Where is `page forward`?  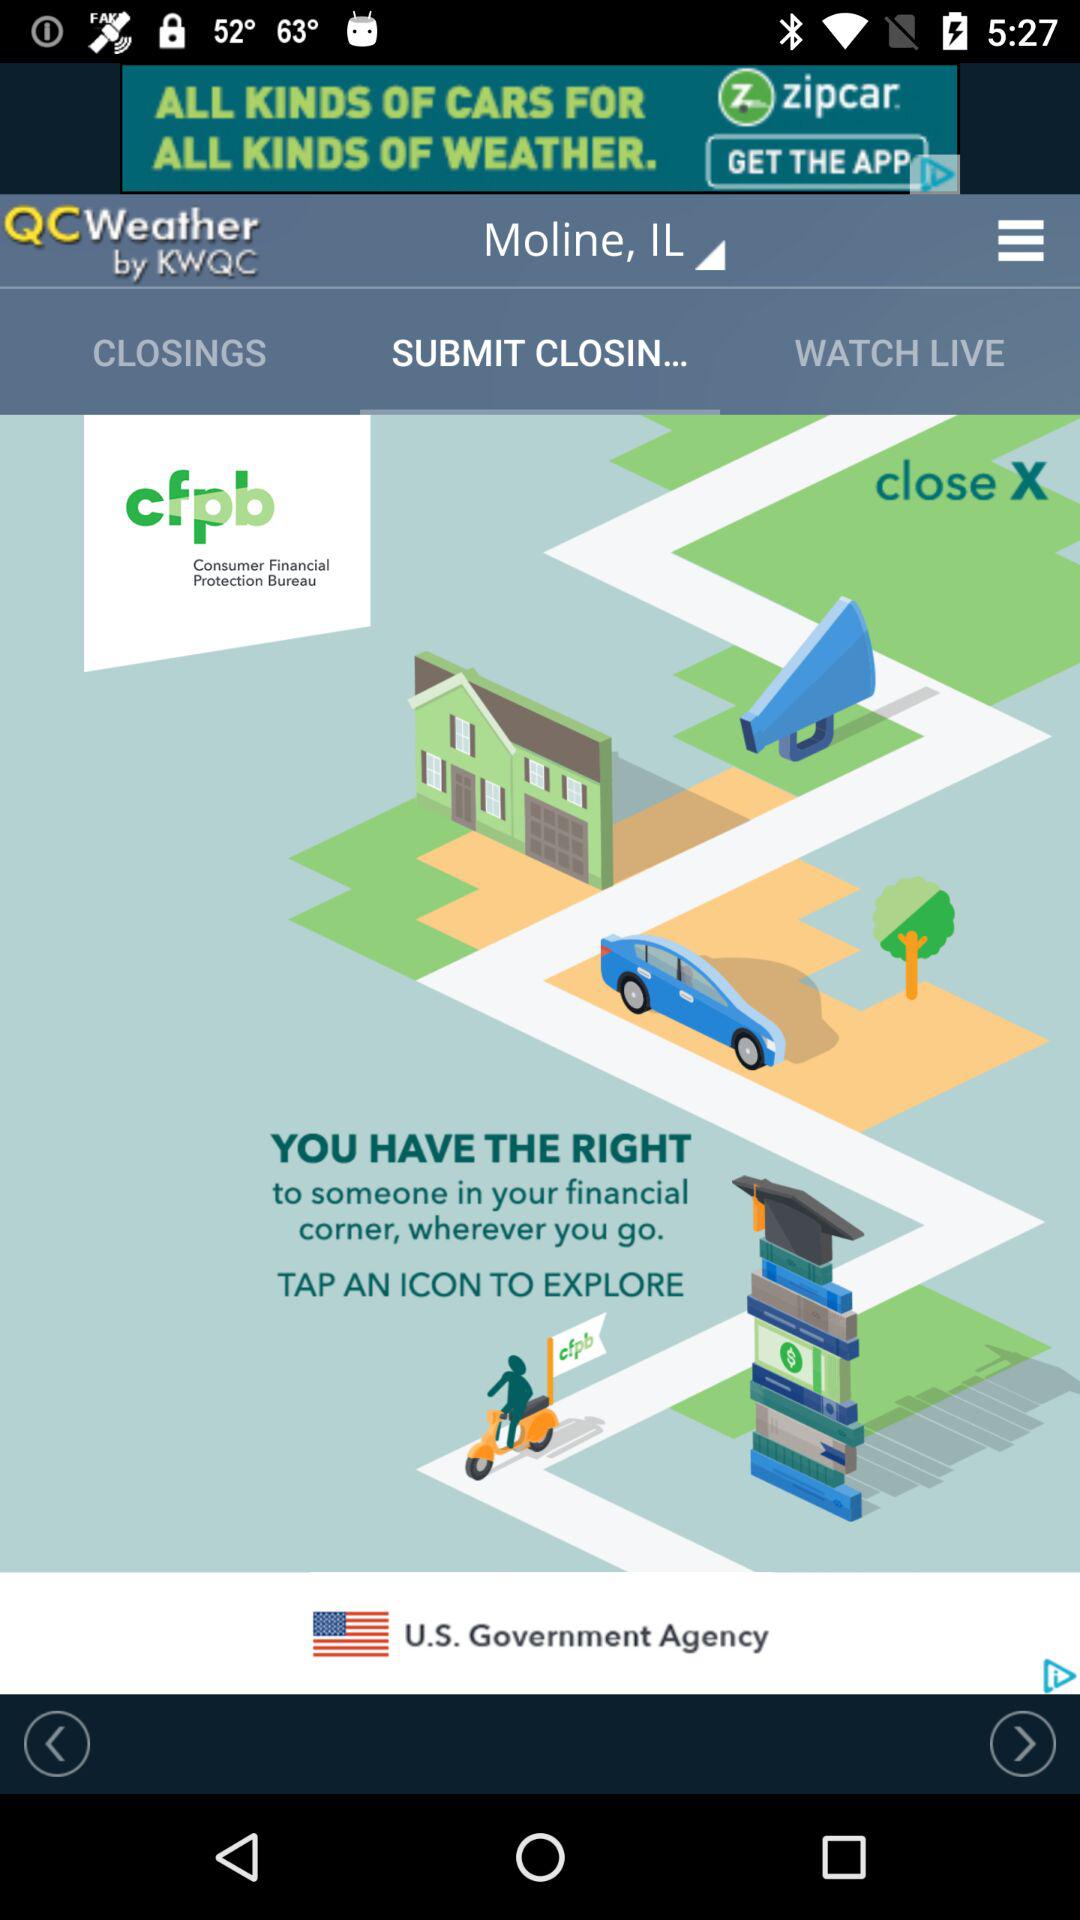
page forward is located at coordinates (1023, 1743).